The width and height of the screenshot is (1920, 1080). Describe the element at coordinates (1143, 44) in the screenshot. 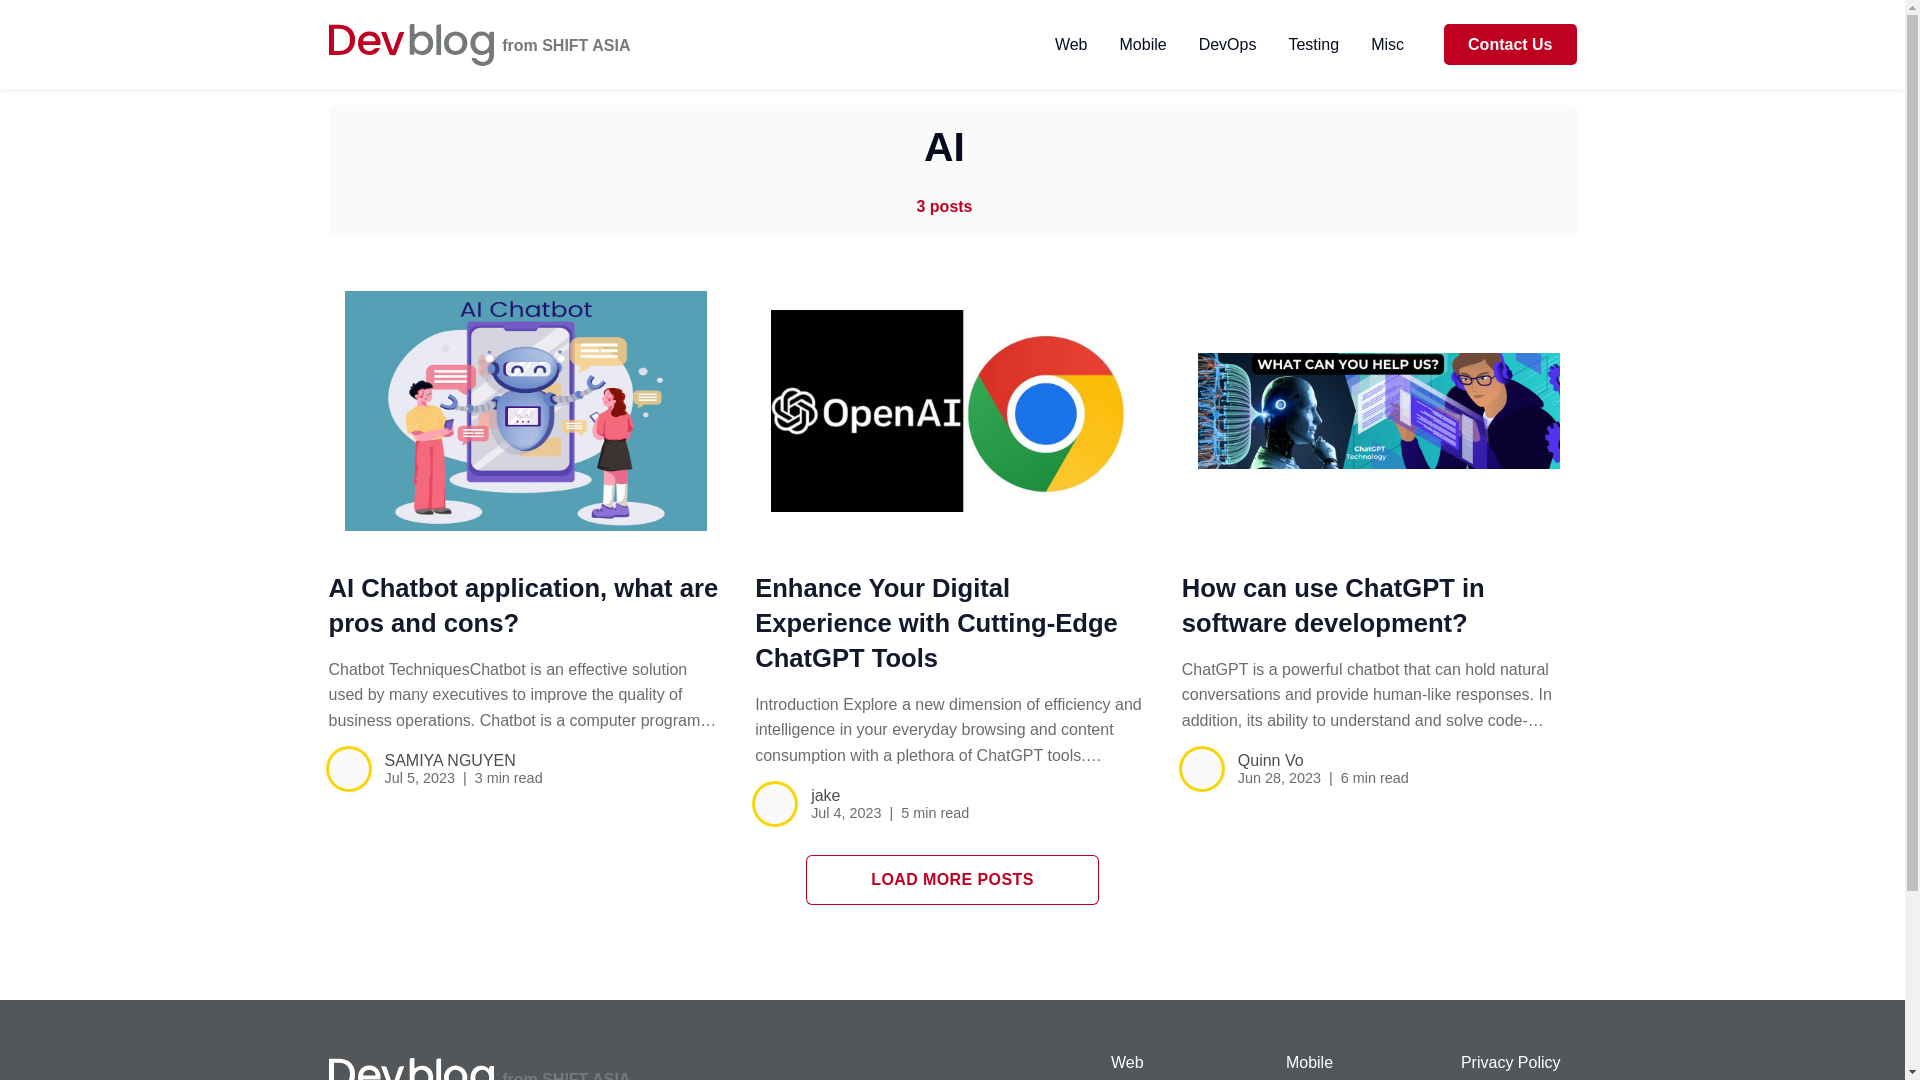

I see `Mobile` at that location.